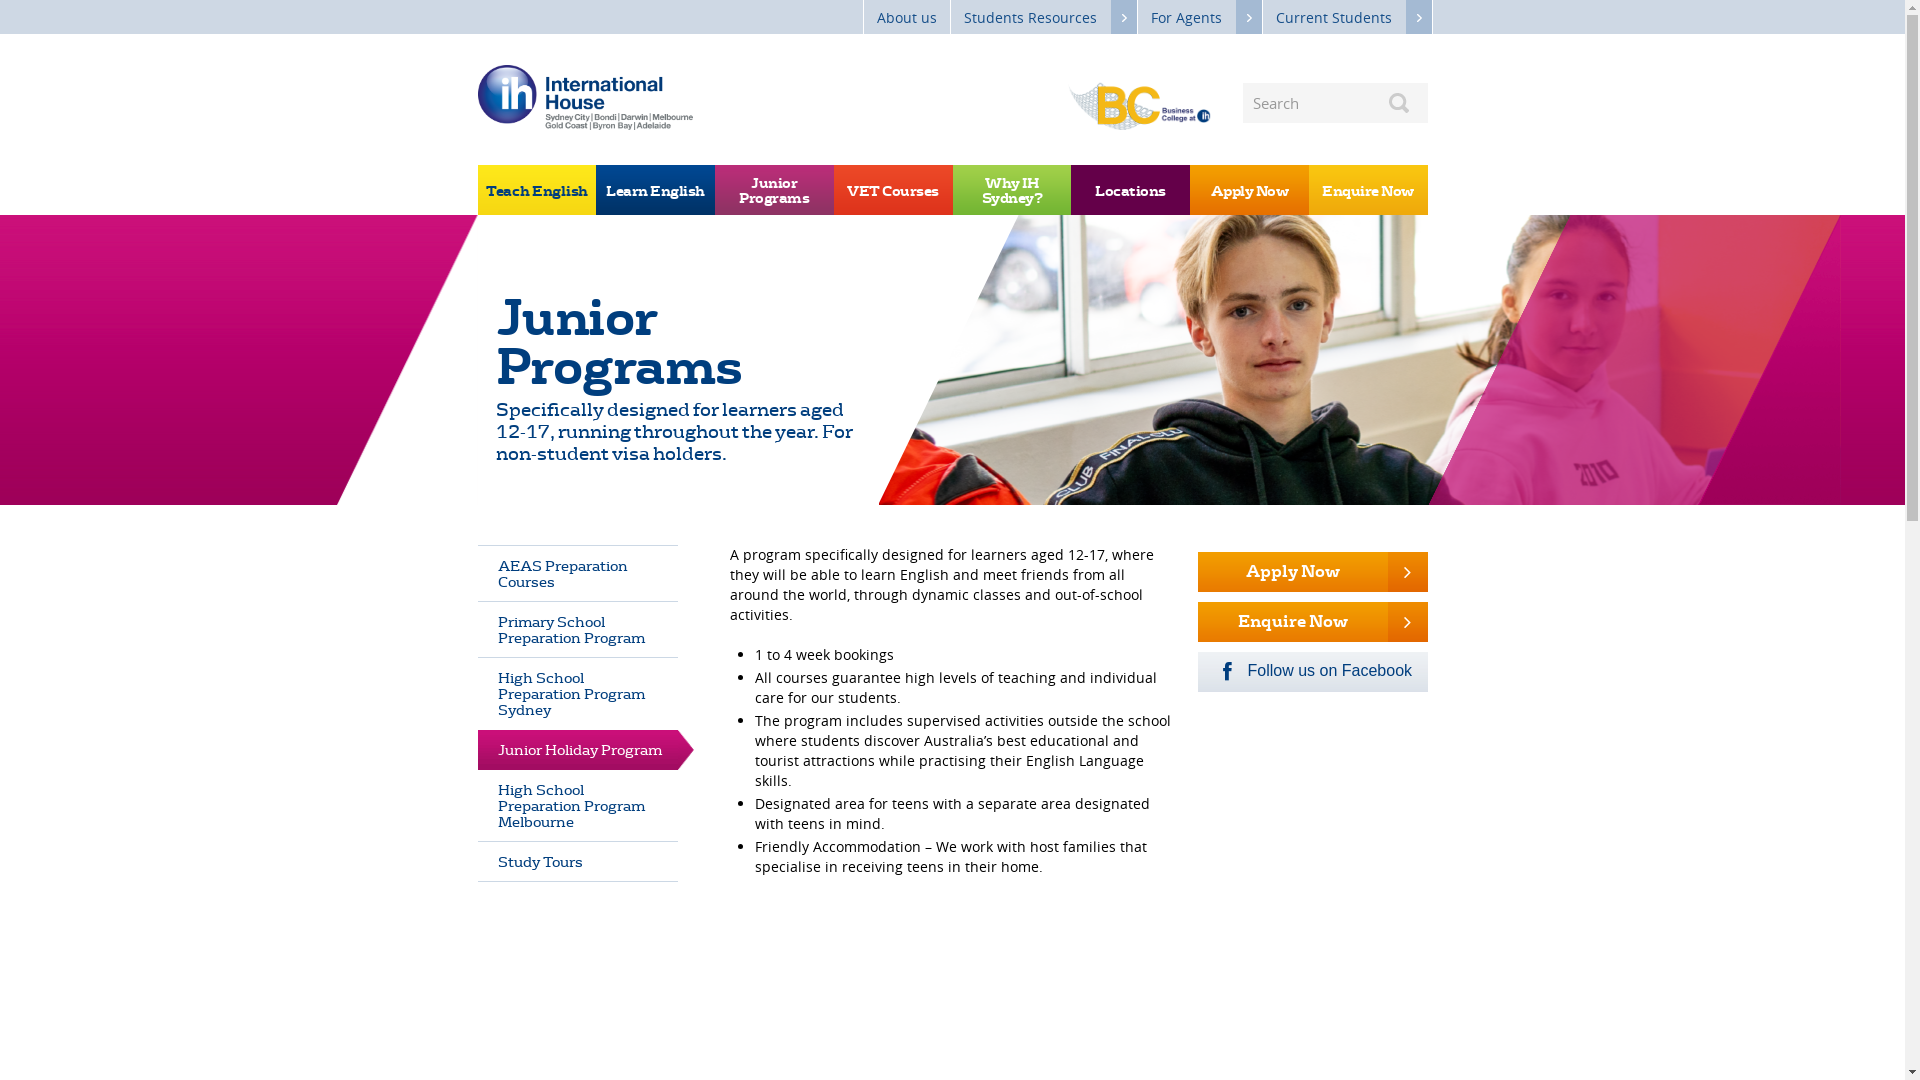 The image size is (1920, 1080). I want to click on Apply Now, so click(1313, 572).